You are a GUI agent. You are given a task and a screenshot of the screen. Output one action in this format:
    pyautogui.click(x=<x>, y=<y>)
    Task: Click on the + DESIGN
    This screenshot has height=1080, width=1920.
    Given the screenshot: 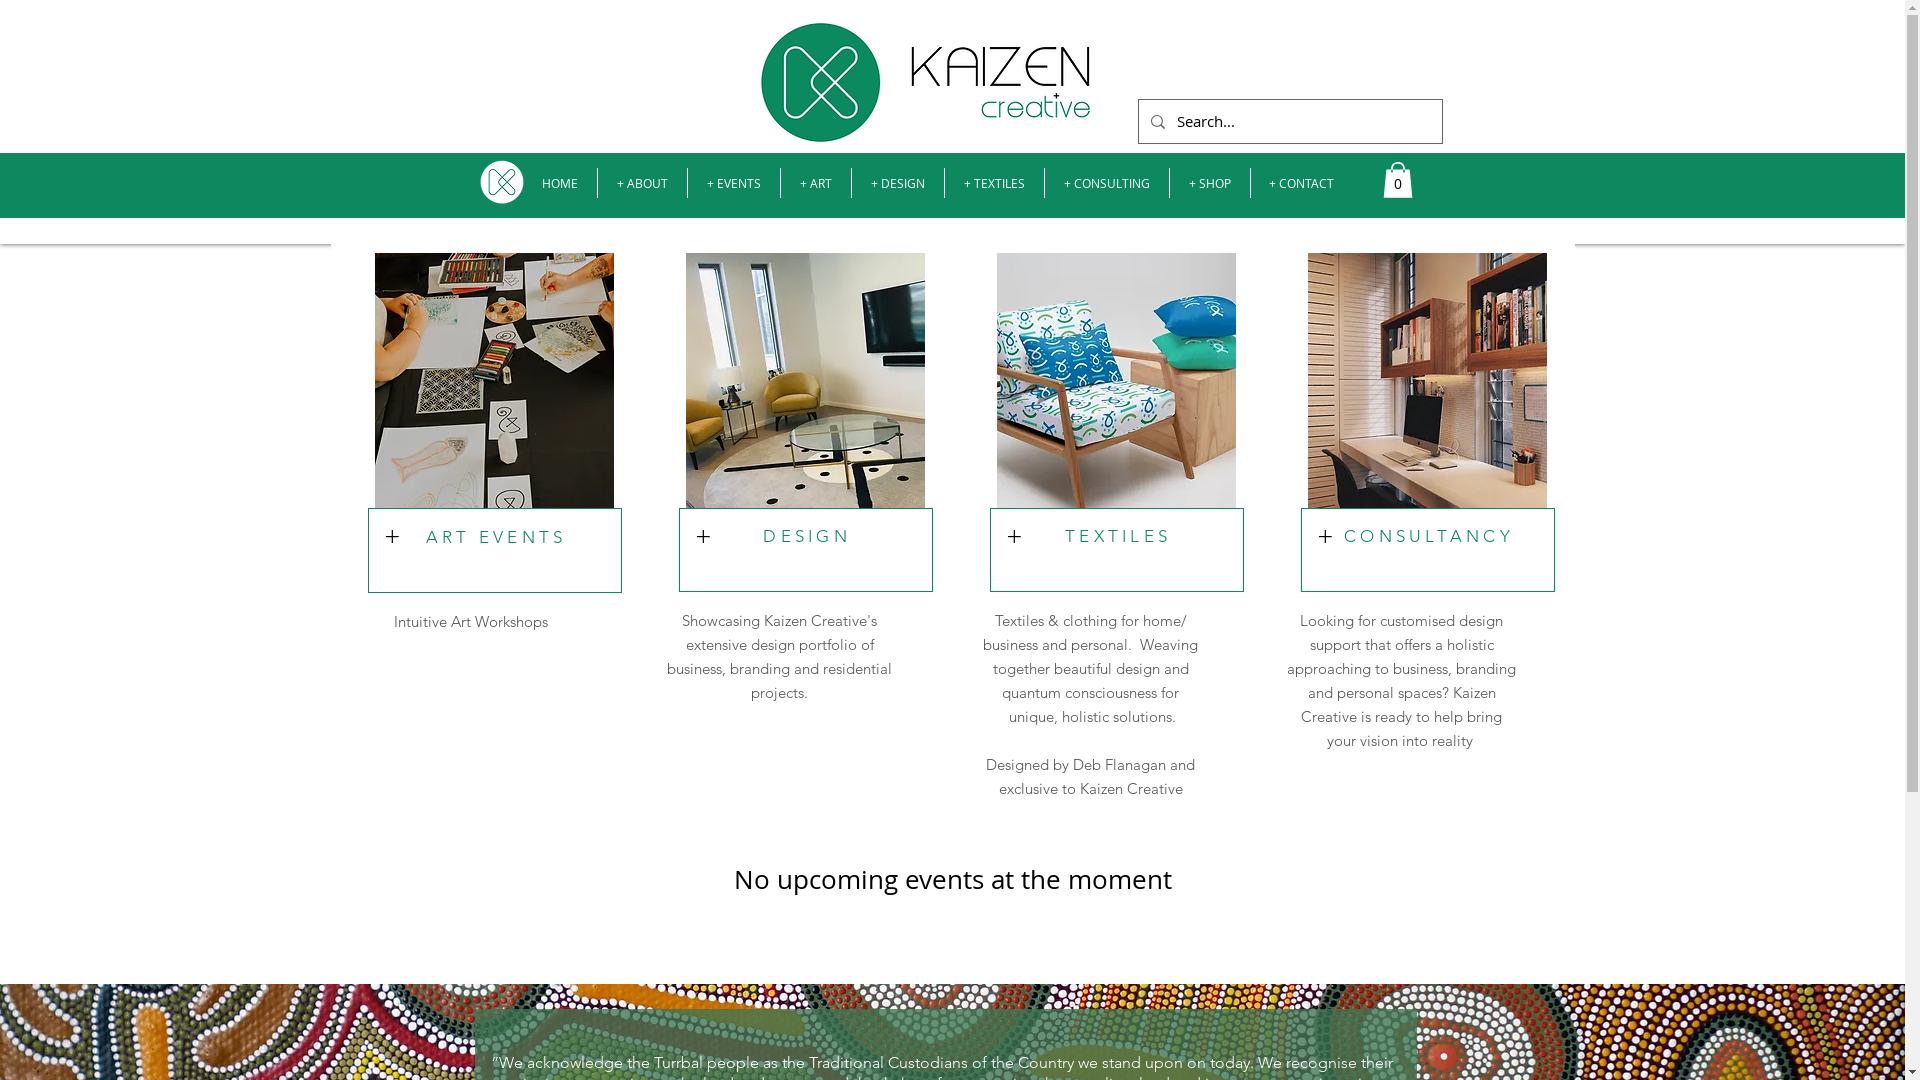 What is the action you would take?
    pyautogui.click(x=898, y=183)
    